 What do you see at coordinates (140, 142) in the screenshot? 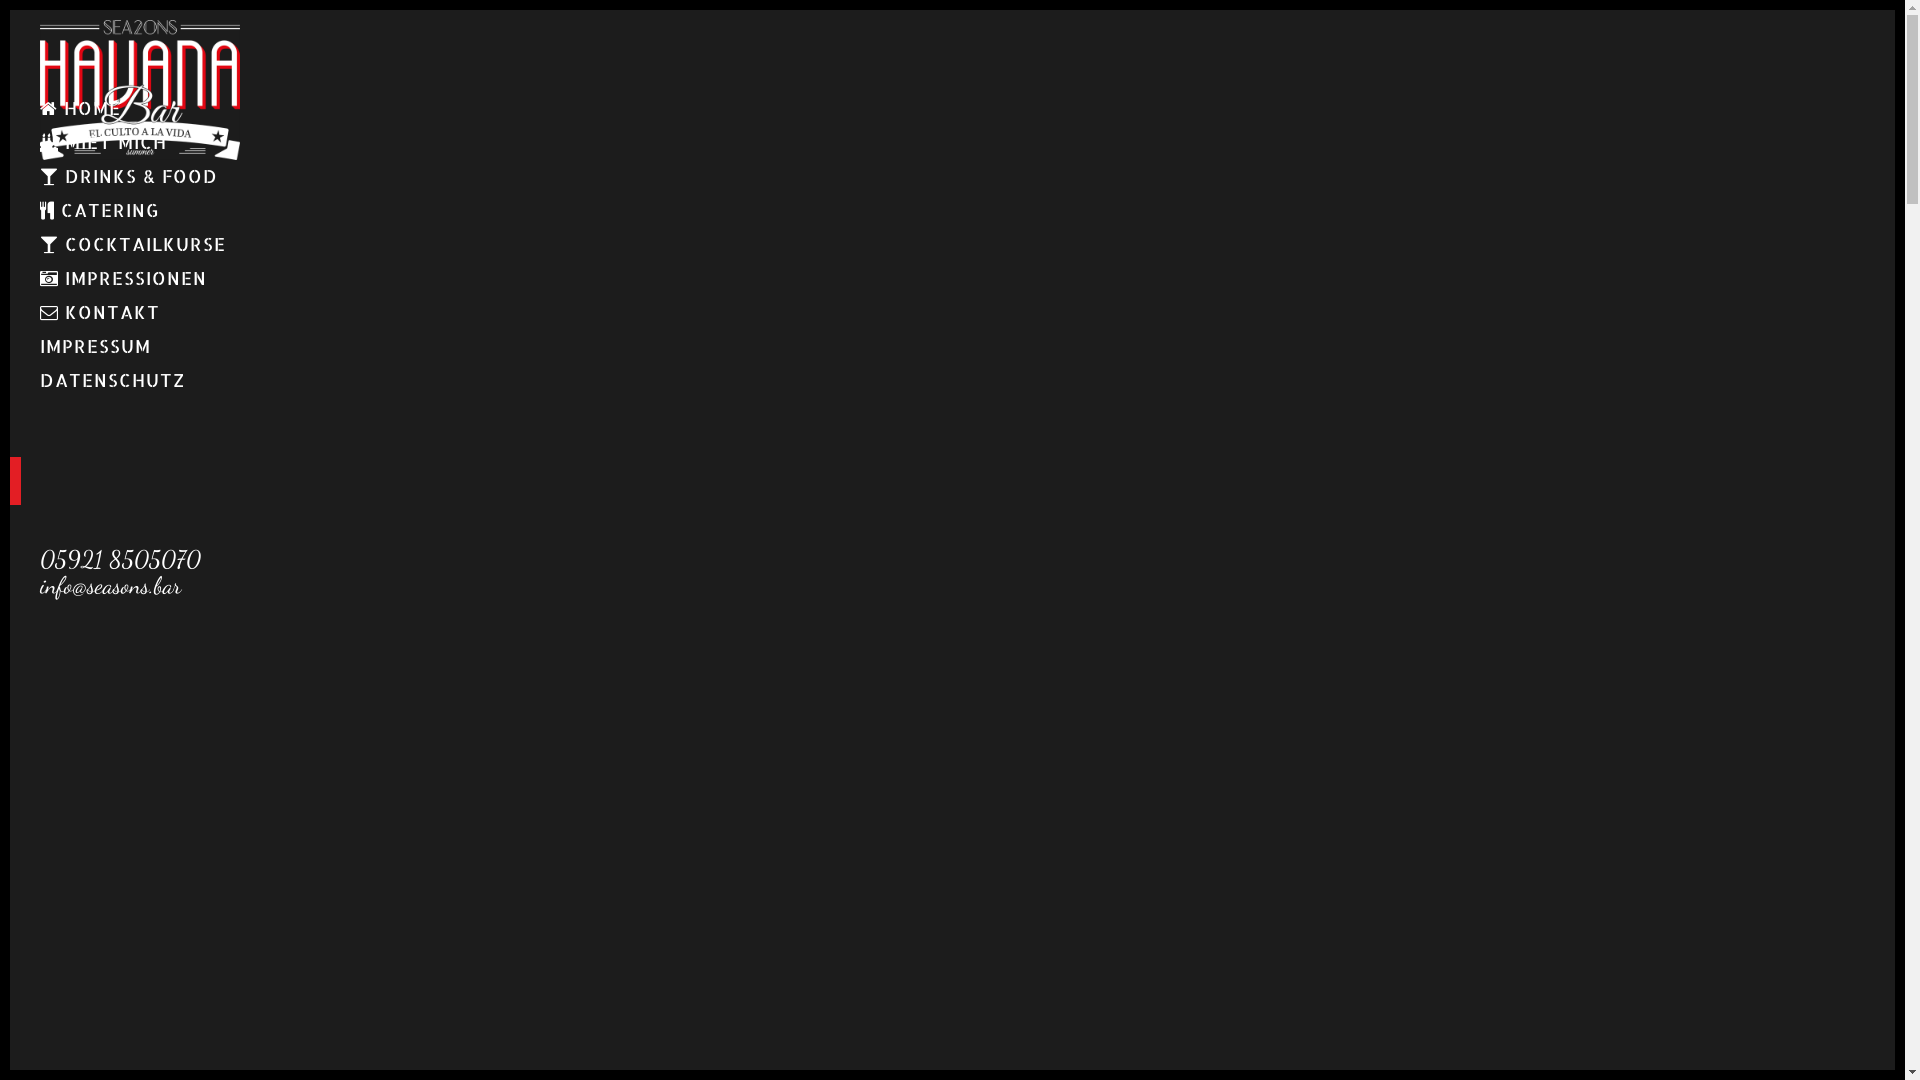
I see ` MIET MICH` at bounding box center [140, 142].